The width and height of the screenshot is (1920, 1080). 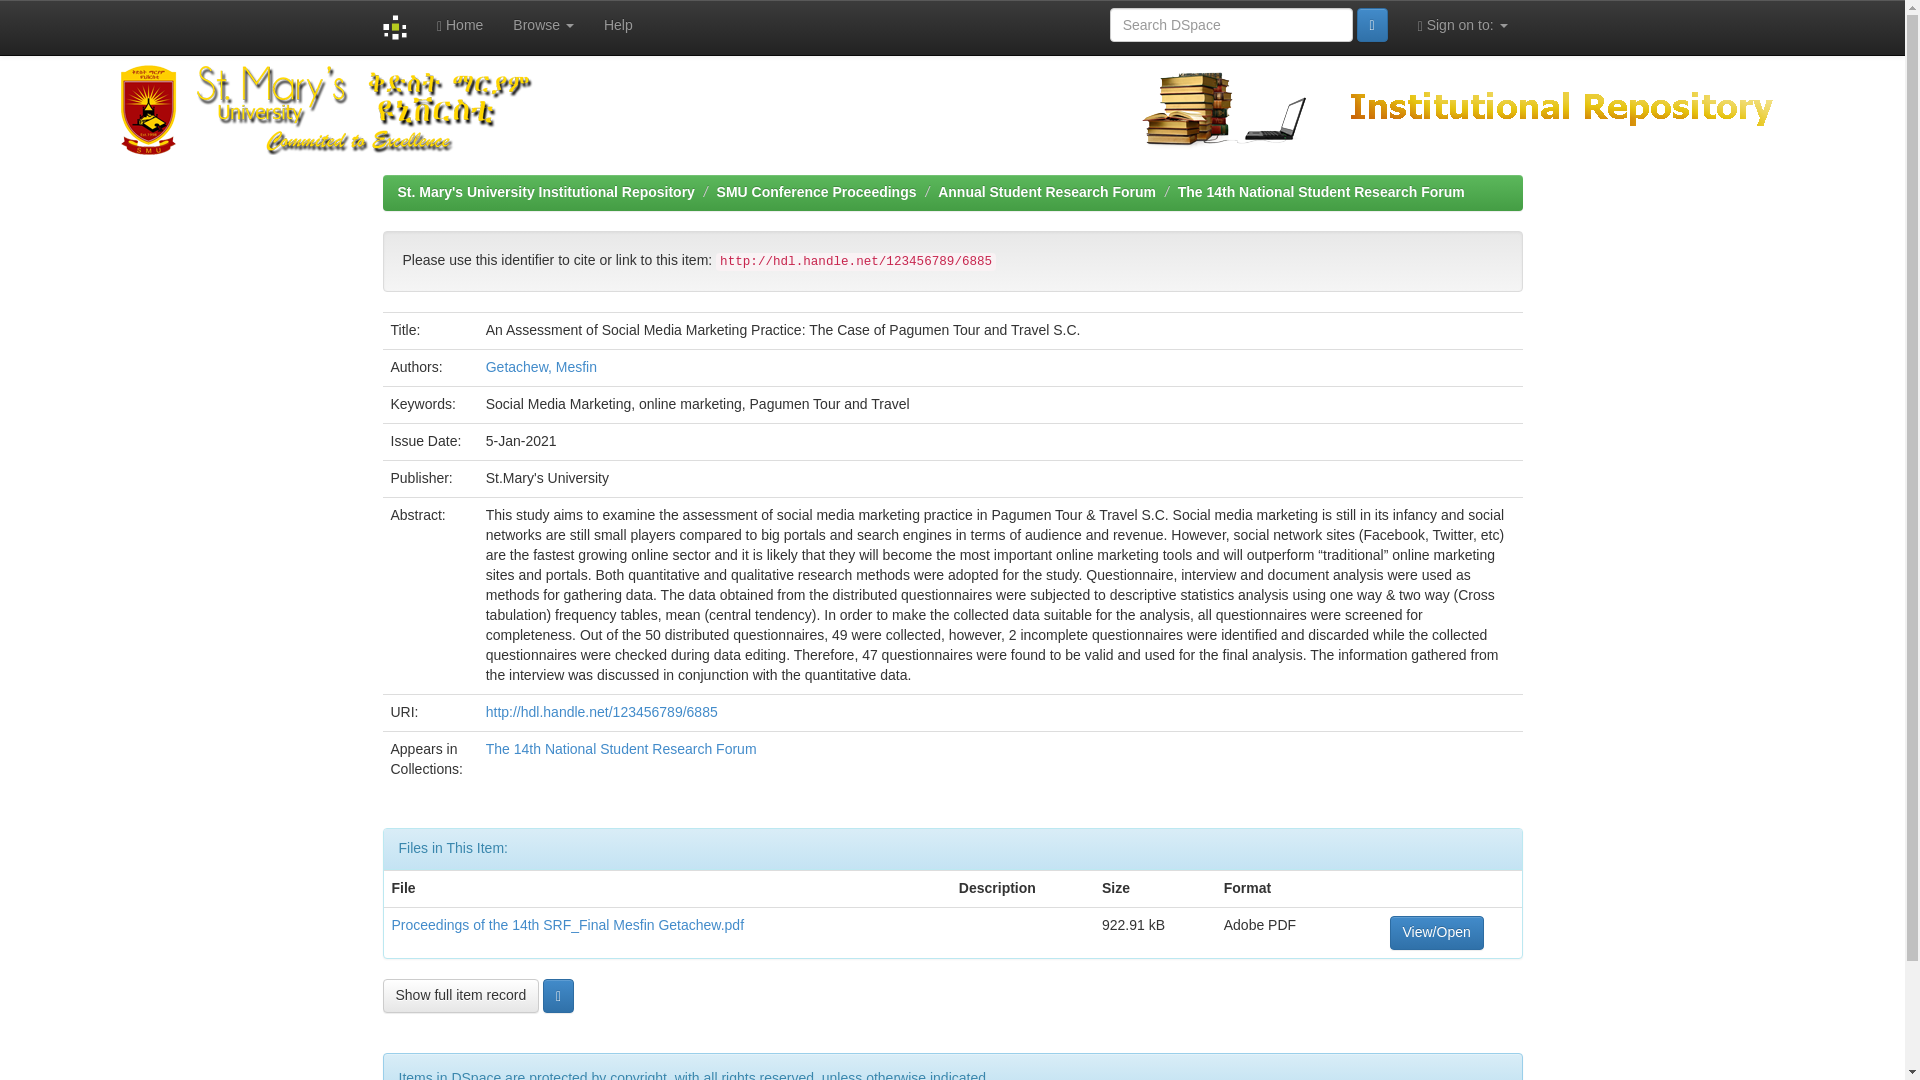 I want to click on Getachew, Mesfin, so click(x=541, y=366).